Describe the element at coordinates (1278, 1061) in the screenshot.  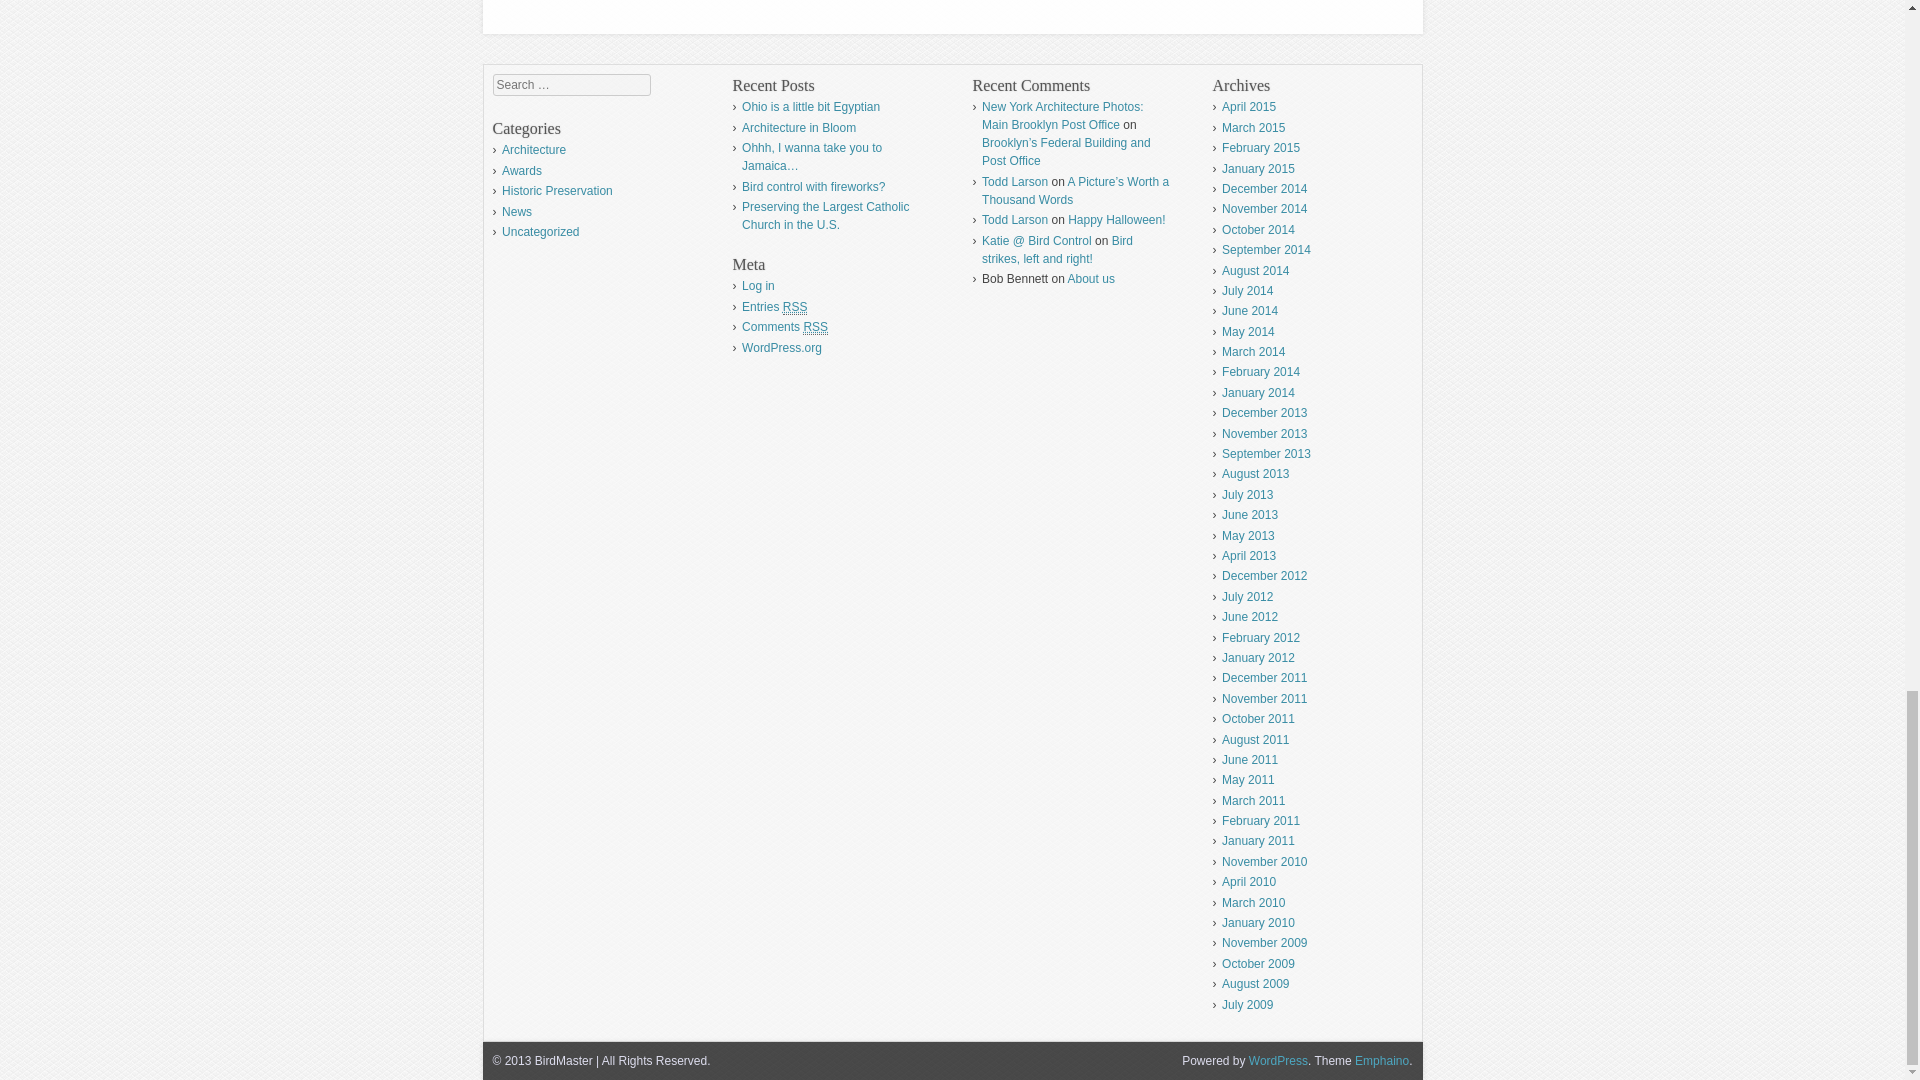
I see `A Semantic Personal Publishing Platform` at that location.